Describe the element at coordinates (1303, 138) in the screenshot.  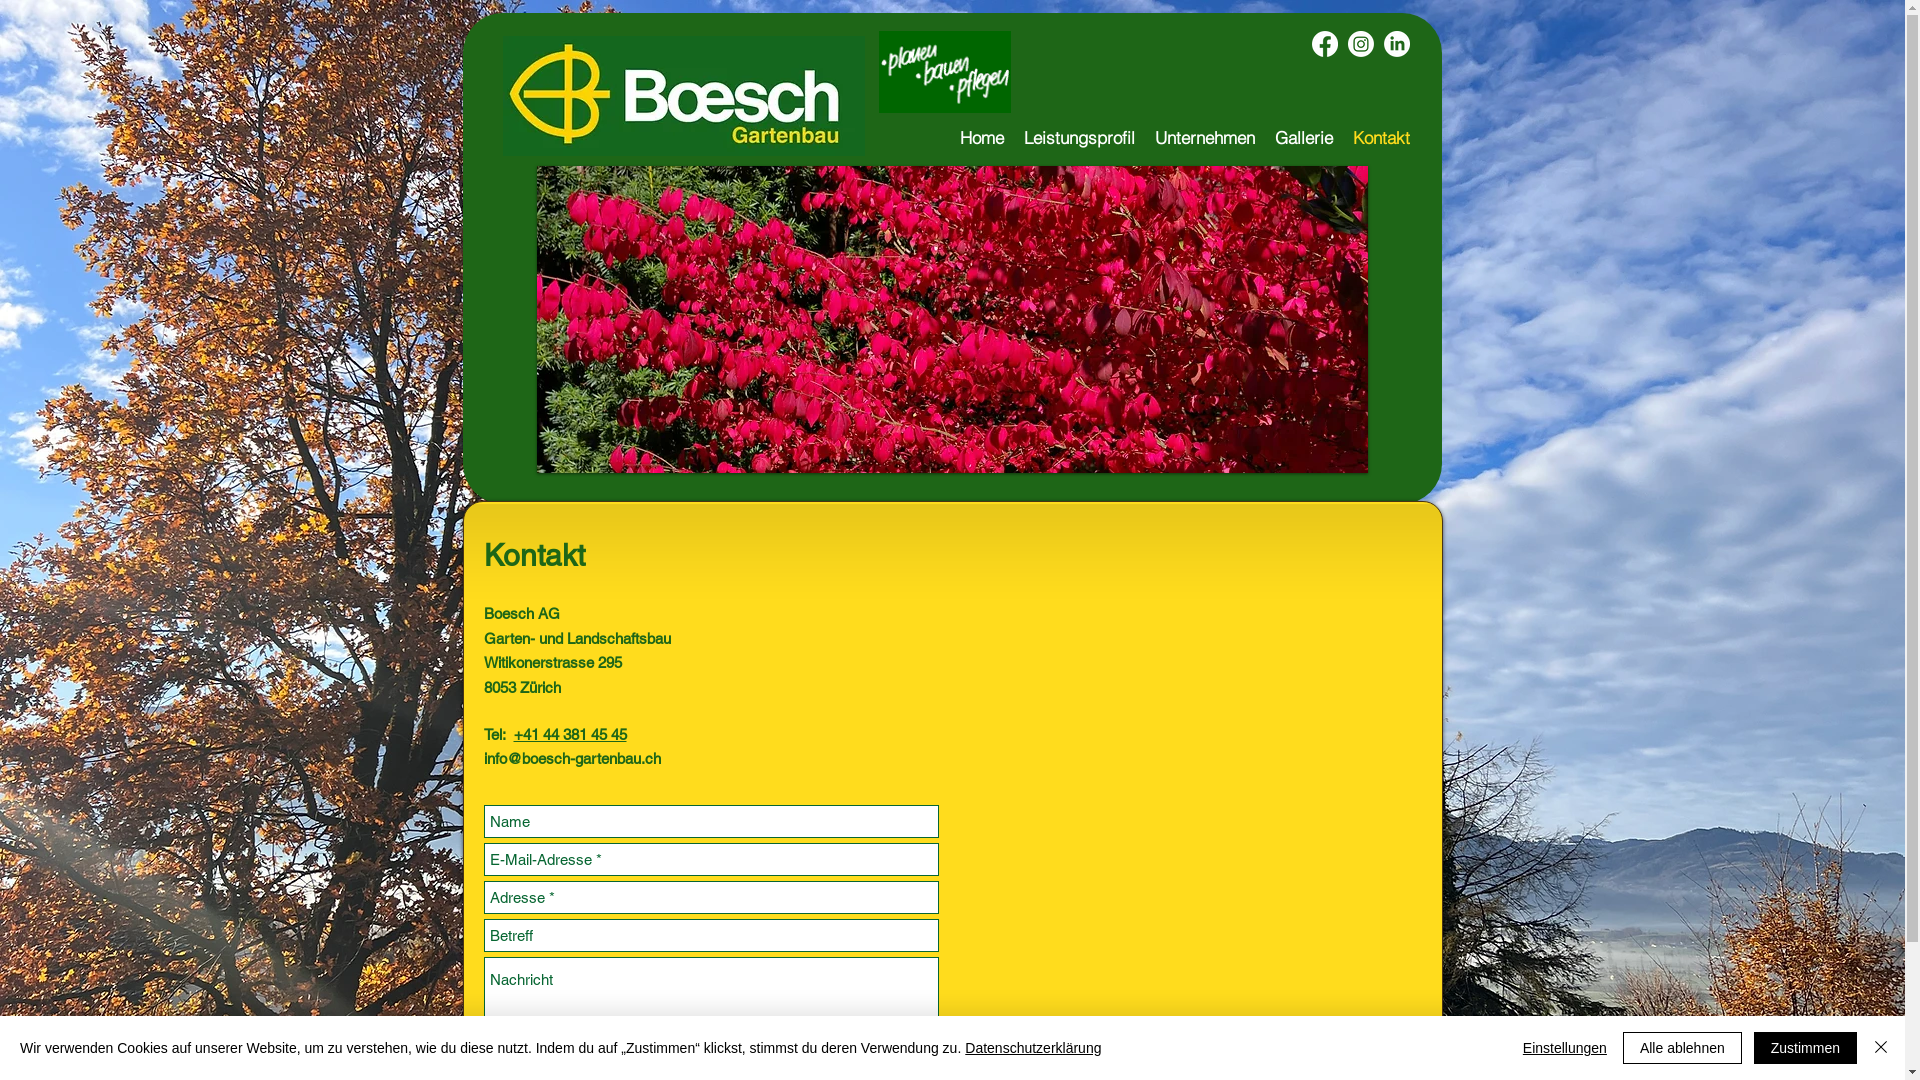
I see `Gallerie` at that location.